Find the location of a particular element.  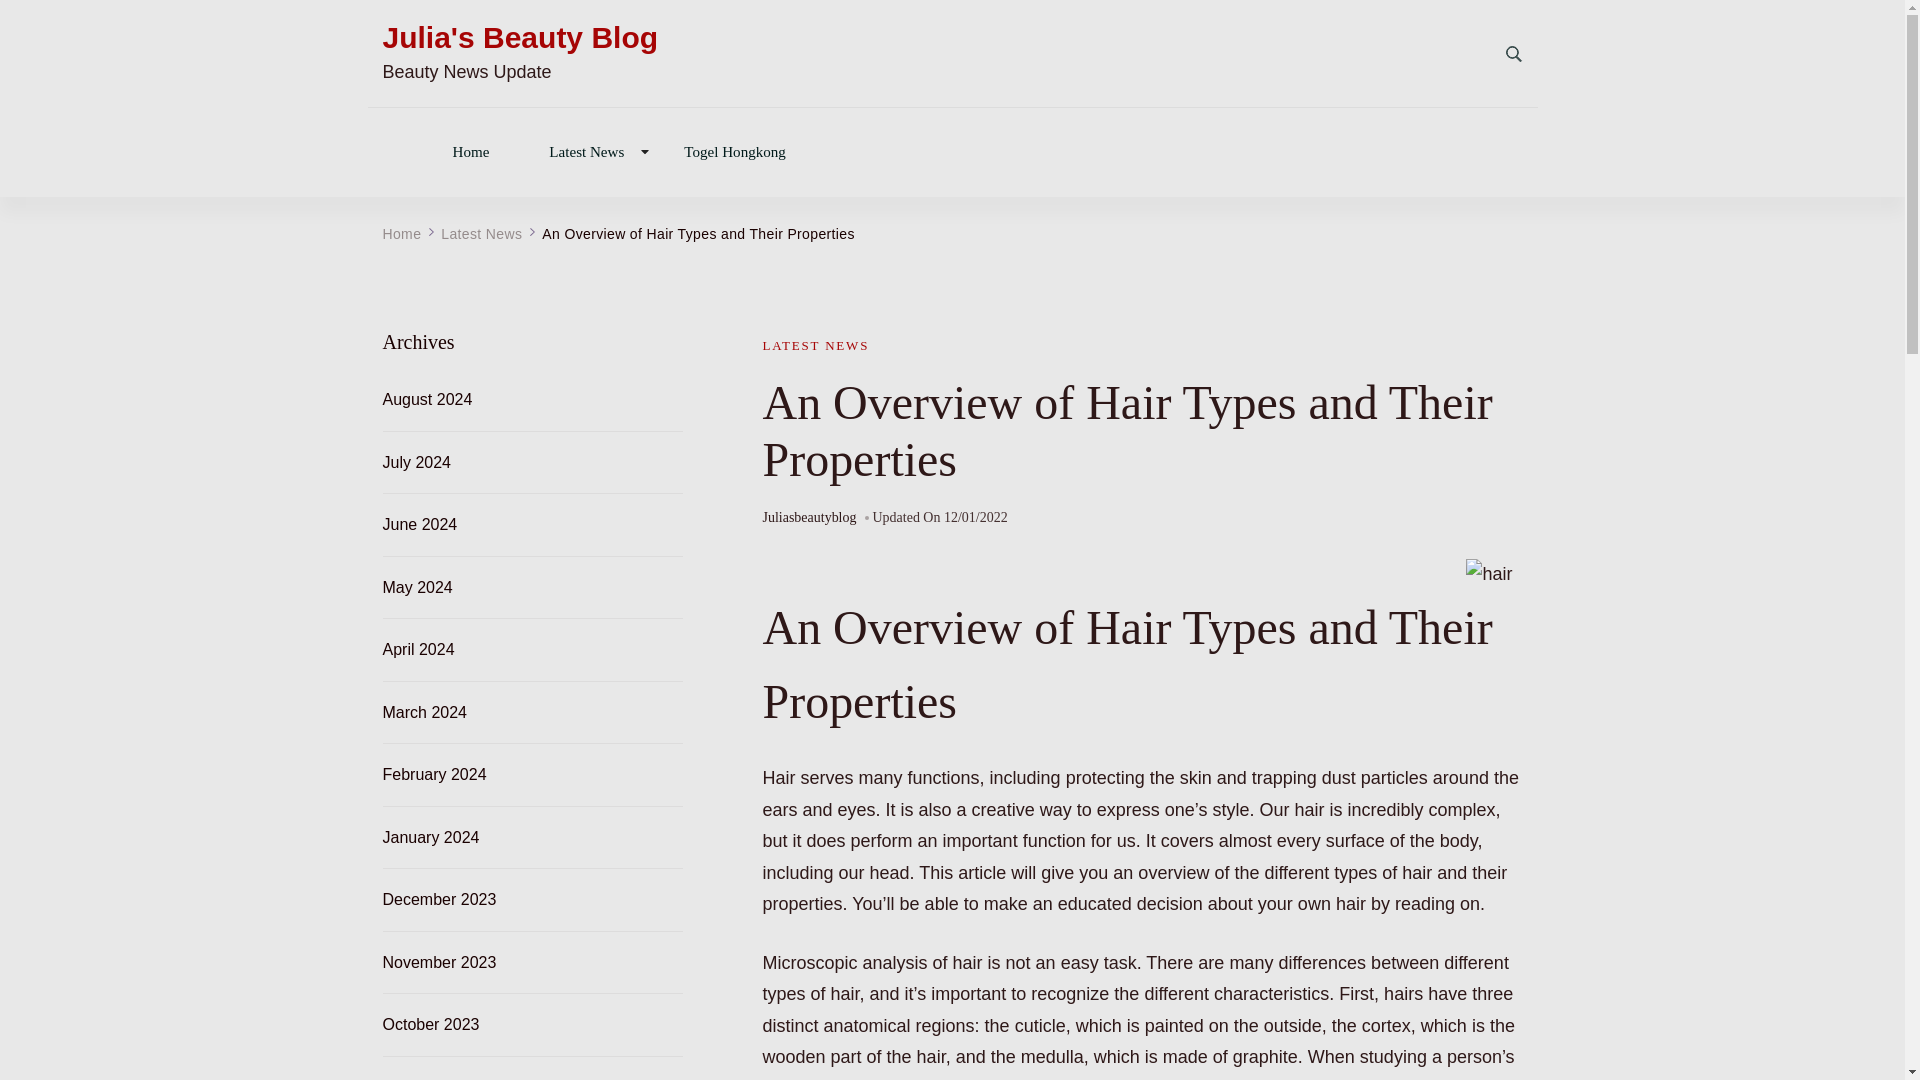

Latest News is located at coordinates (586, 150).